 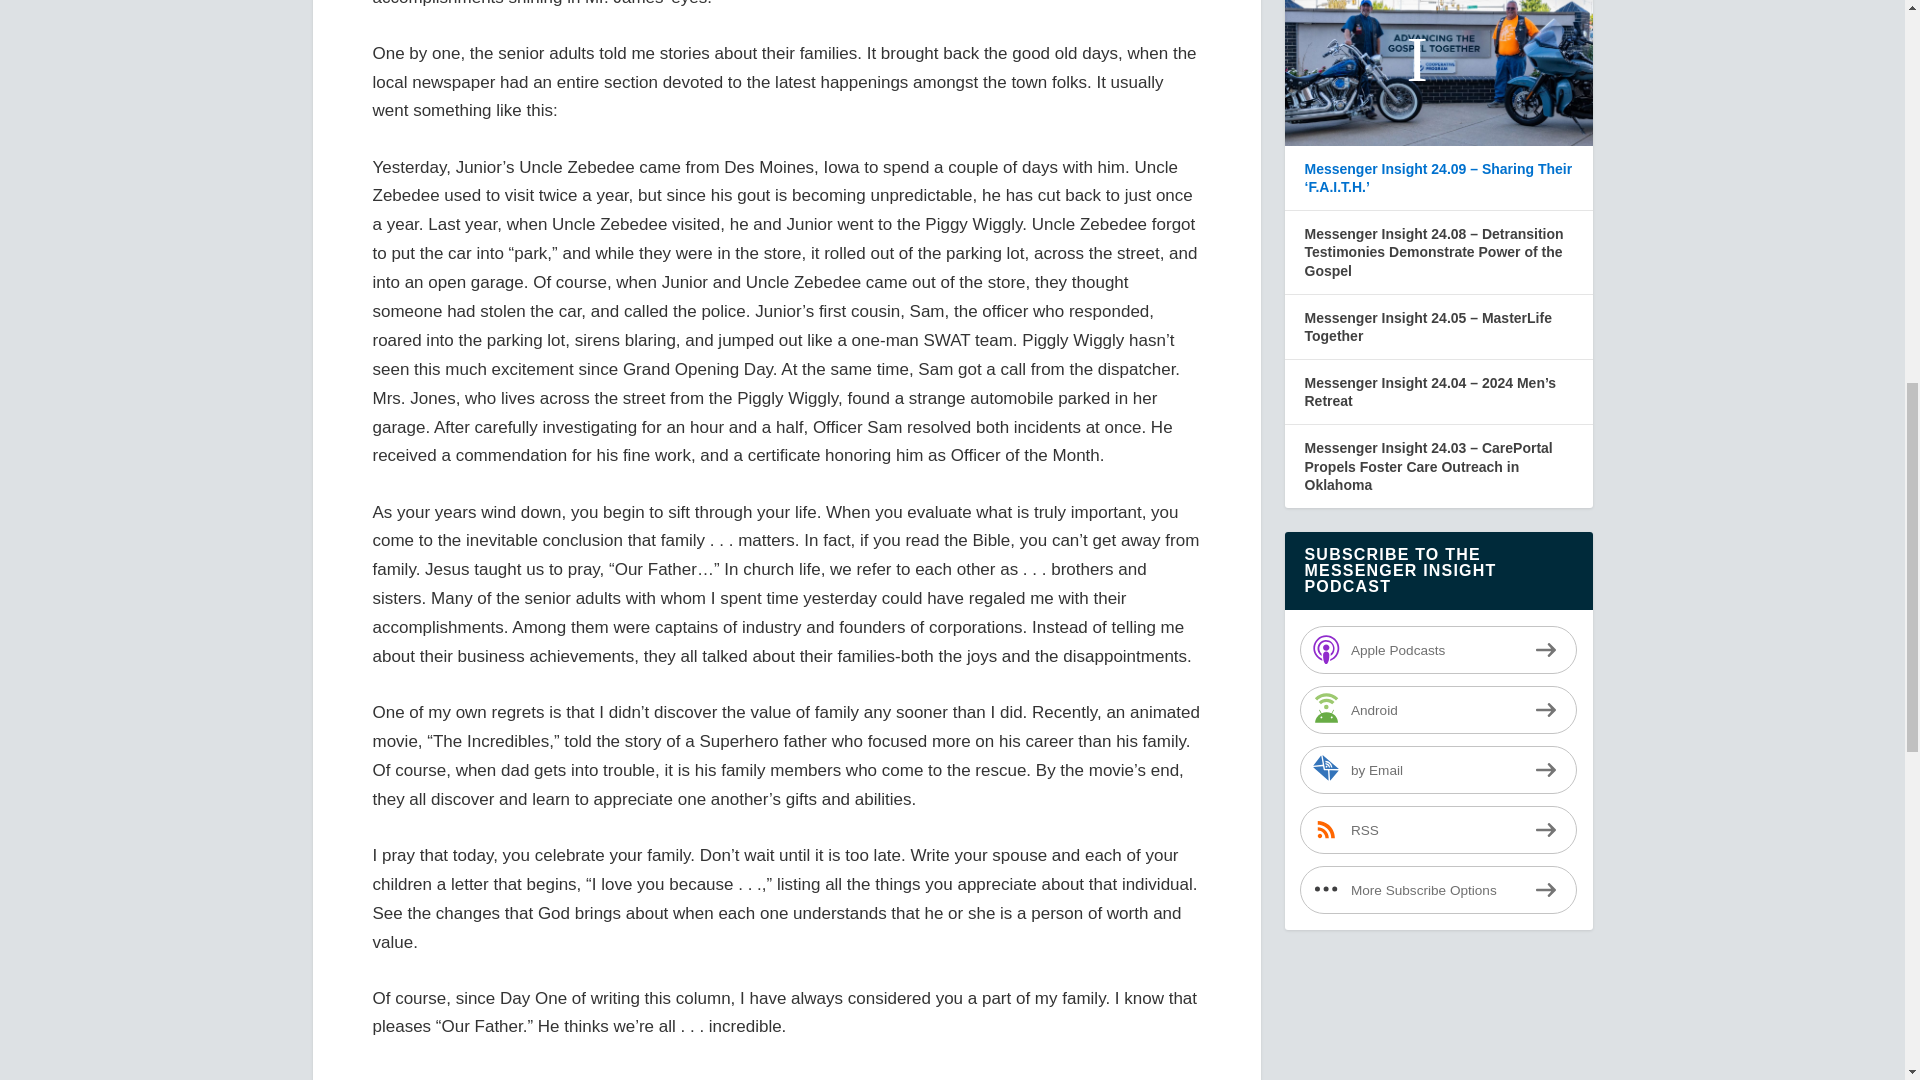 What do you see at coordinates (1438, 890) in the screenshot?
I see `More Subscribe Options` at bounding box center [1438, 890].